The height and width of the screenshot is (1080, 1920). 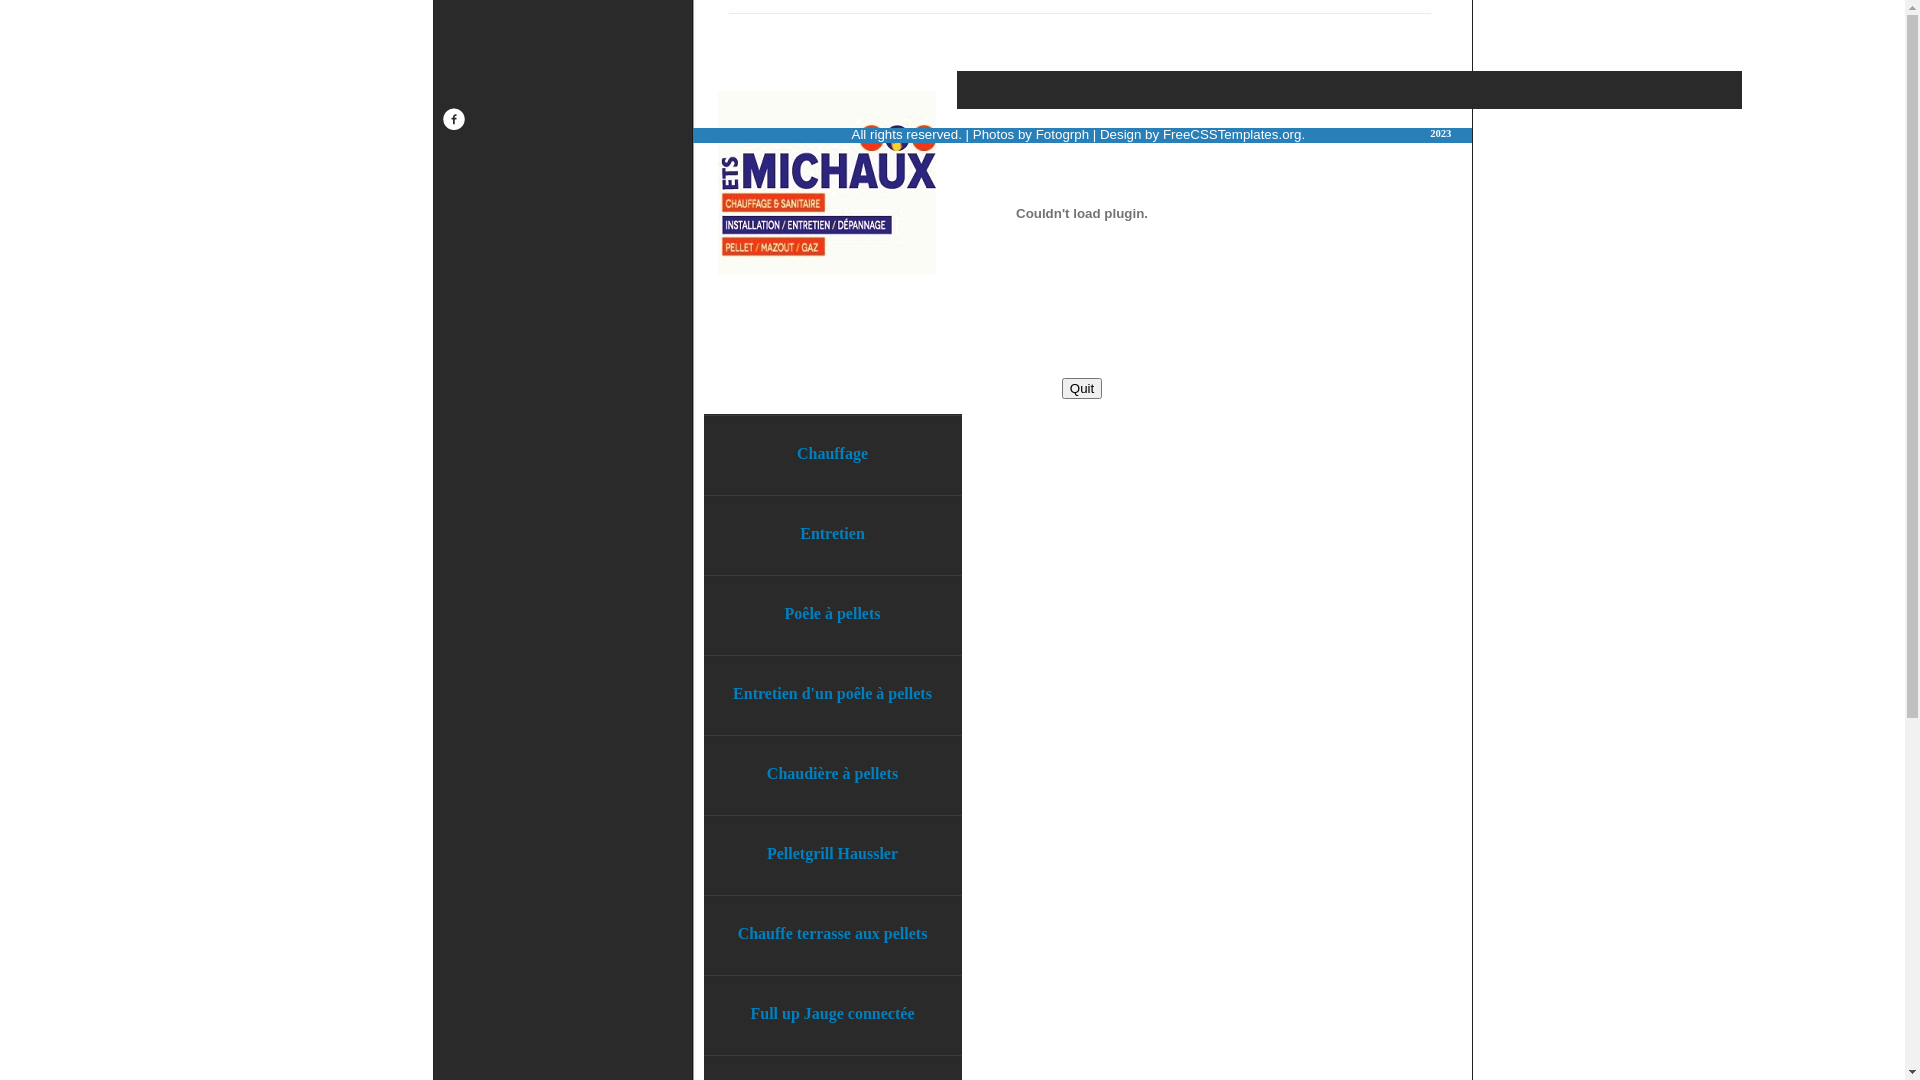 What do you see at coordinates (833, 854) in the screenshot?
I see `Pelletgrill Haussler` at bounding box center [833, 854].